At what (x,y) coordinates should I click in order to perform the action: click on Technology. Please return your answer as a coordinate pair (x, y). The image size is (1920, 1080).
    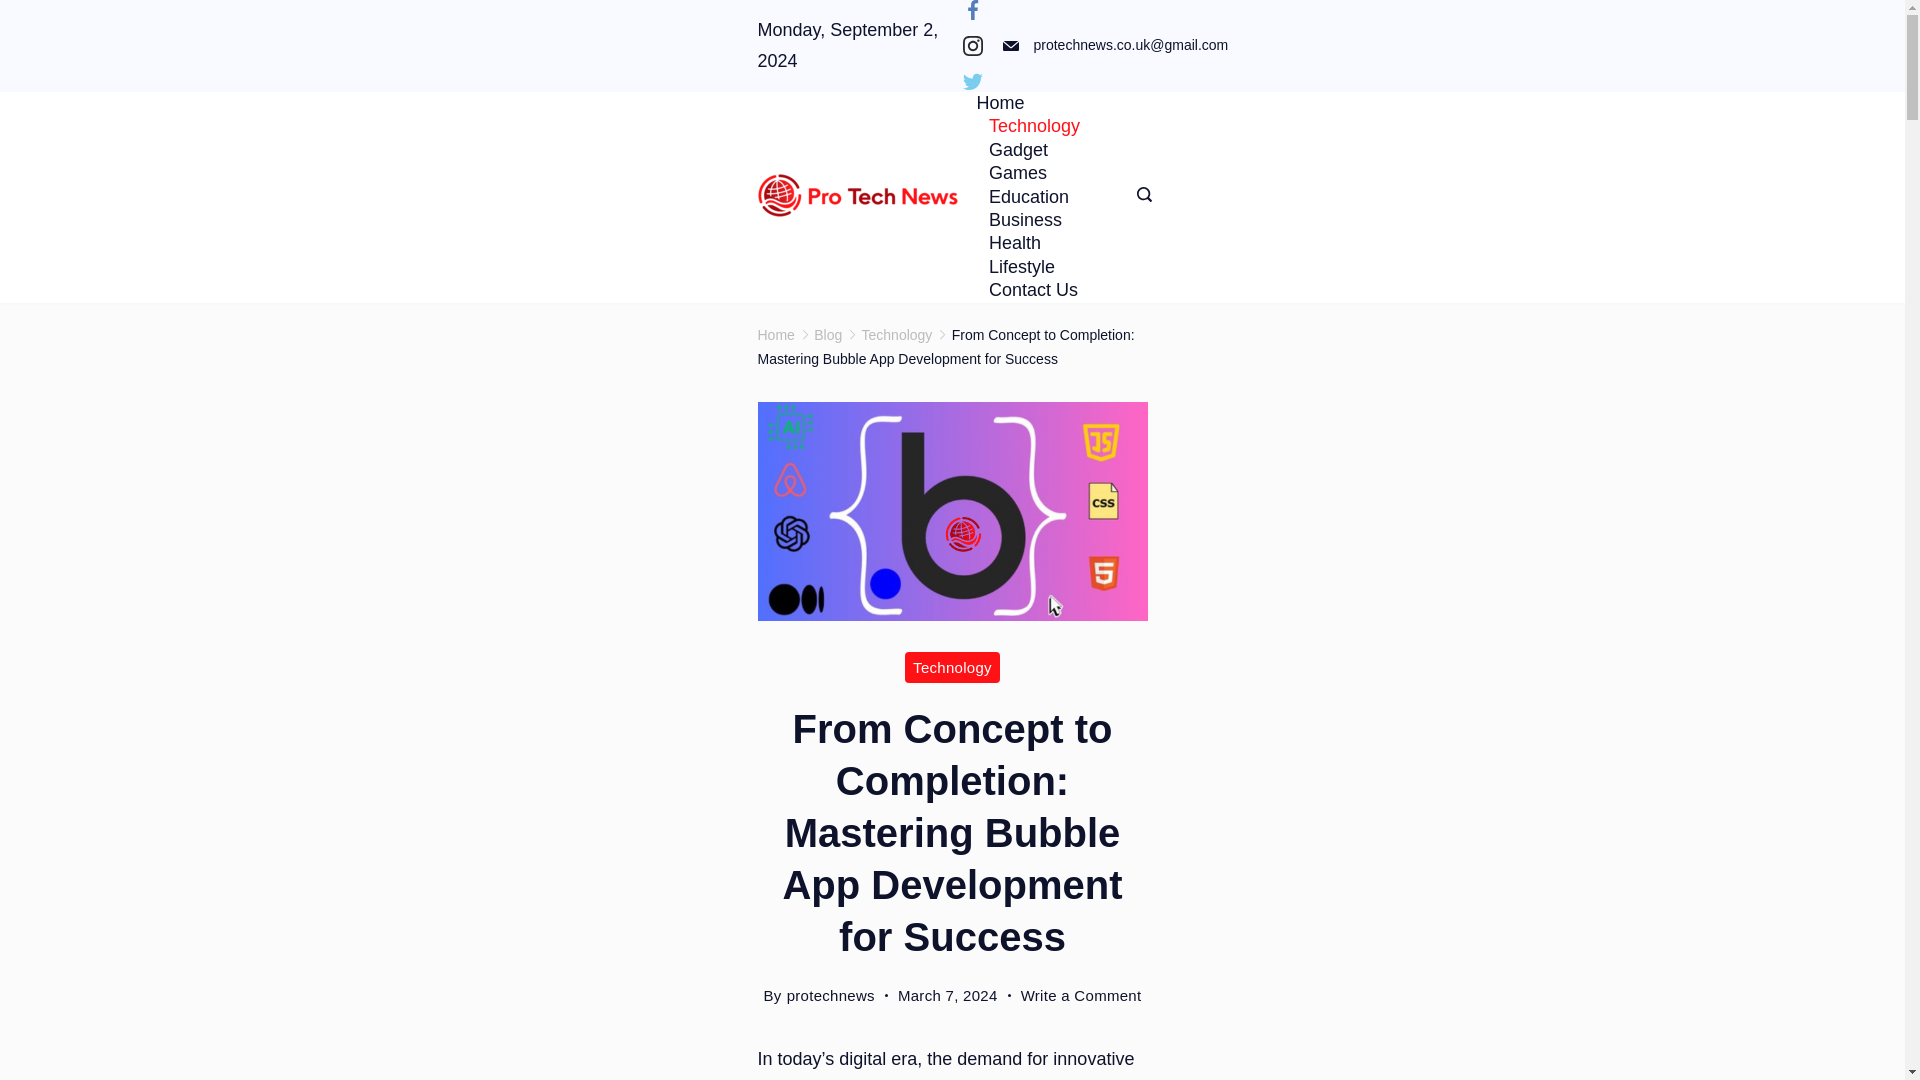
    Looking at the image, I should click on (1034, 126).